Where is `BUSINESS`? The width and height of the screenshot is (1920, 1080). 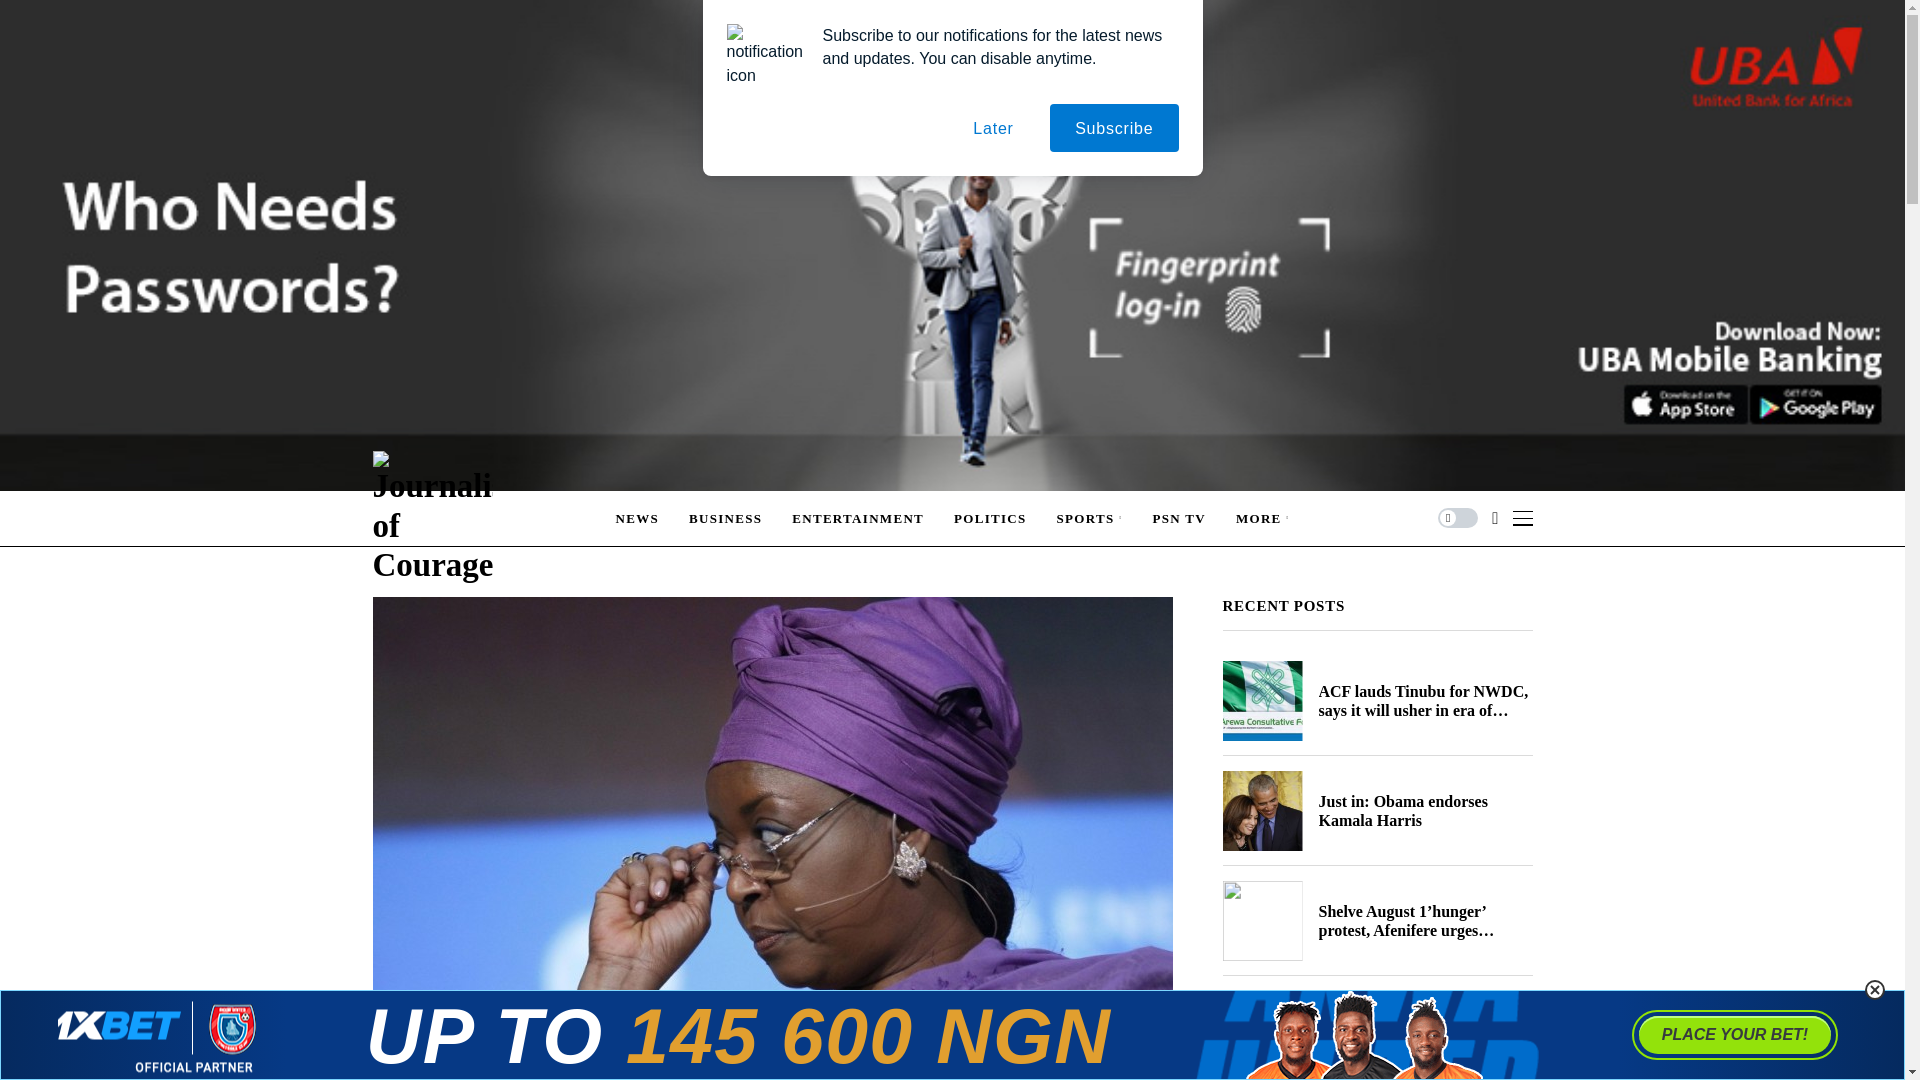
BUSINESS is located at coordinates (726, 518).